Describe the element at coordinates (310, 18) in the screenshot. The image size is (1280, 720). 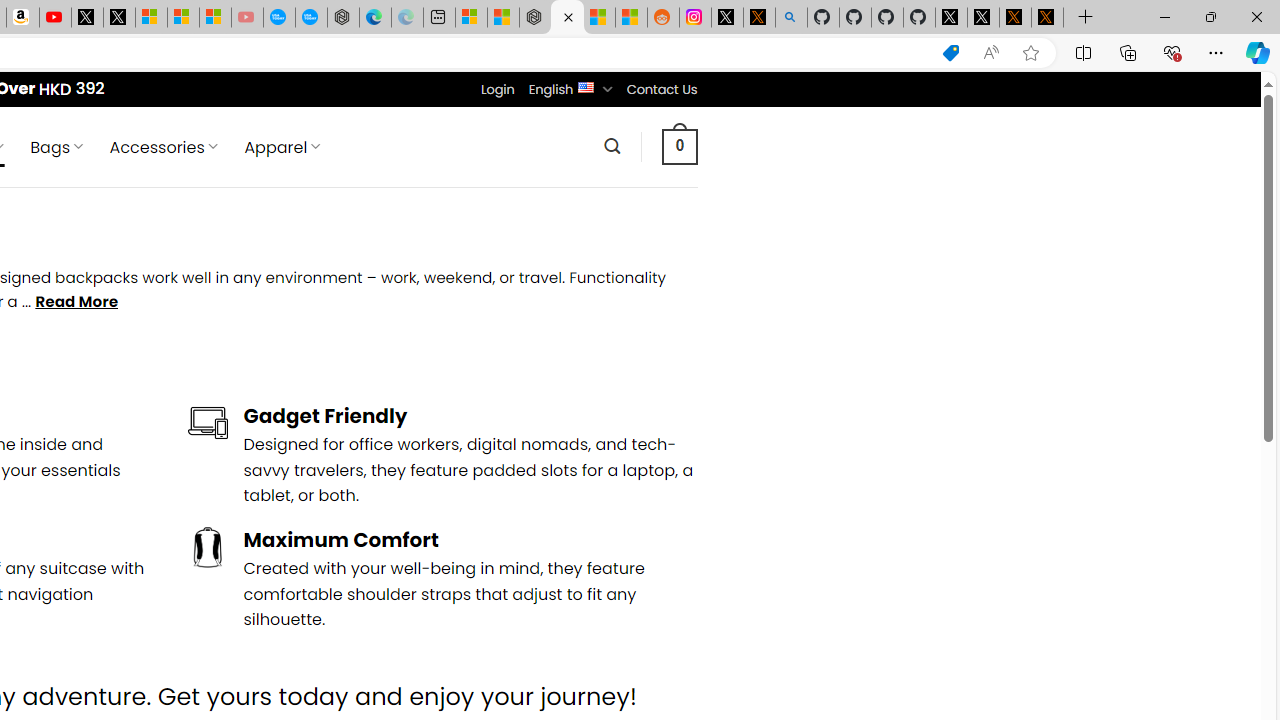
I see `The most popular Google 'how to' searches` at that location.